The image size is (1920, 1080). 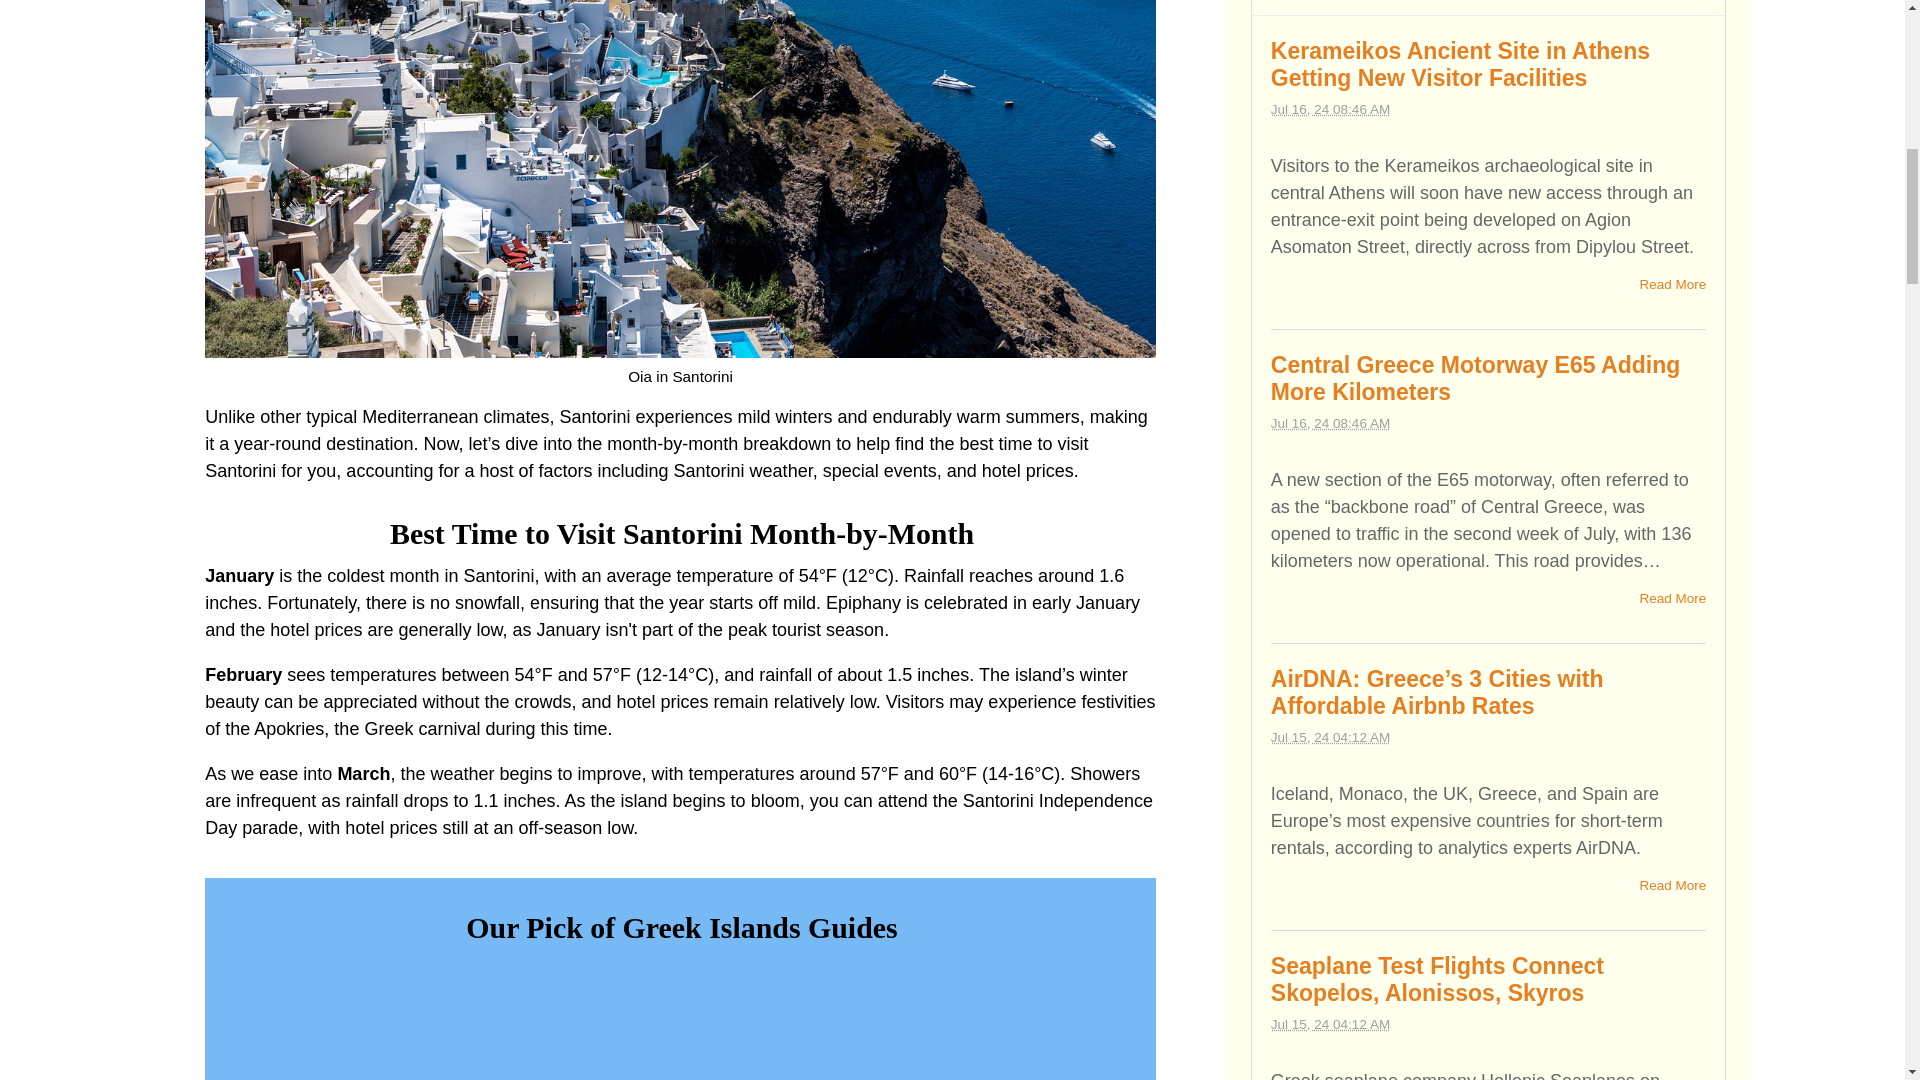 I want to click on Rough-Guide-Greek-Islands-2022.png, so click(x=680, y=1022).